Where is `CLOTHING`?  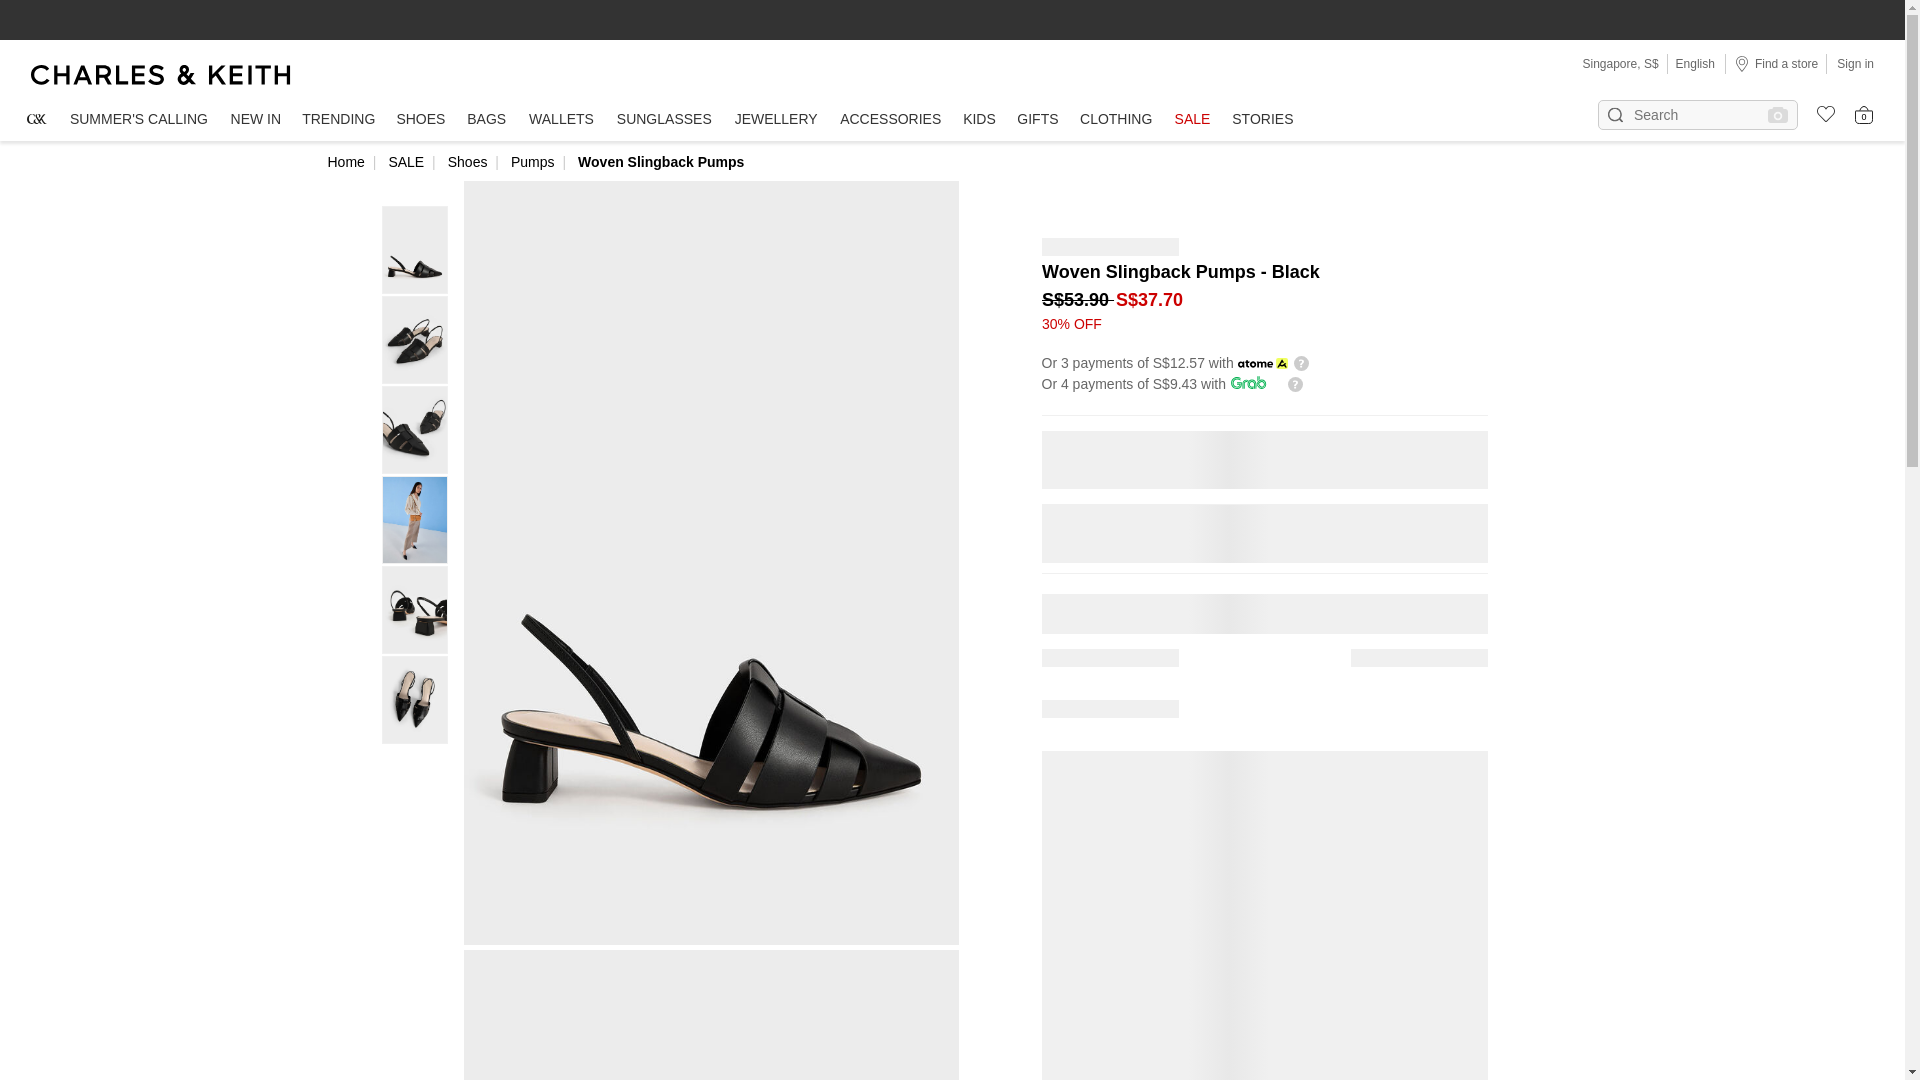
CLOTHING is located at coordinates (1116, 120).